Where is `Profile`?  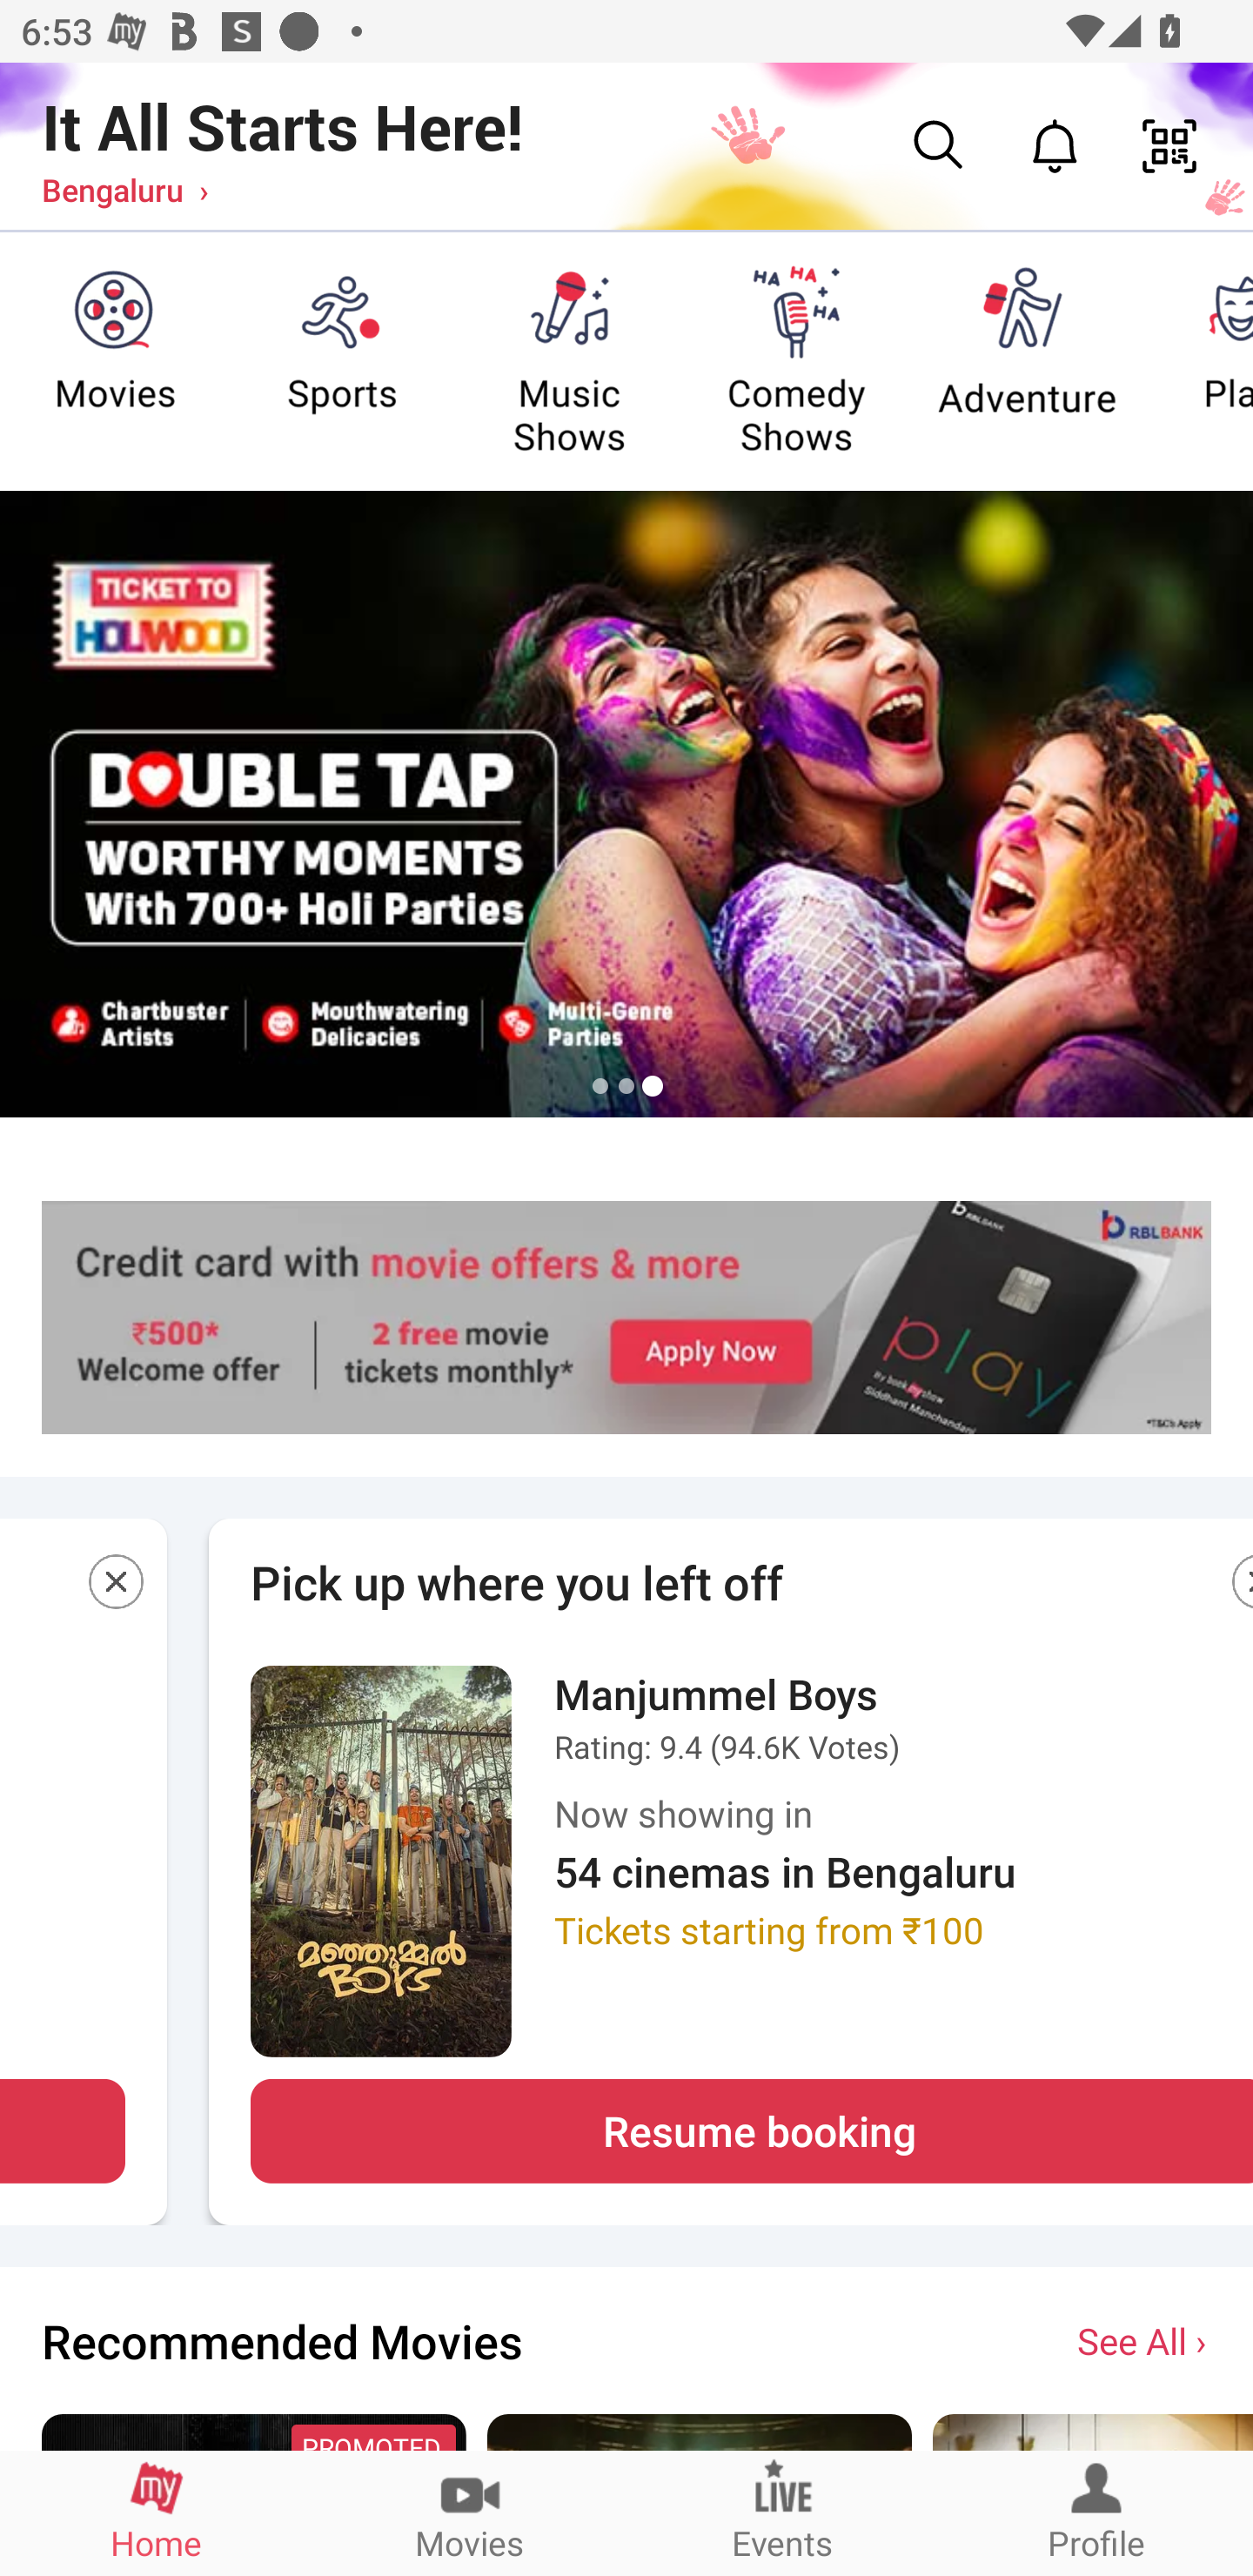 Profile is located at coordinates (1096, 2512).